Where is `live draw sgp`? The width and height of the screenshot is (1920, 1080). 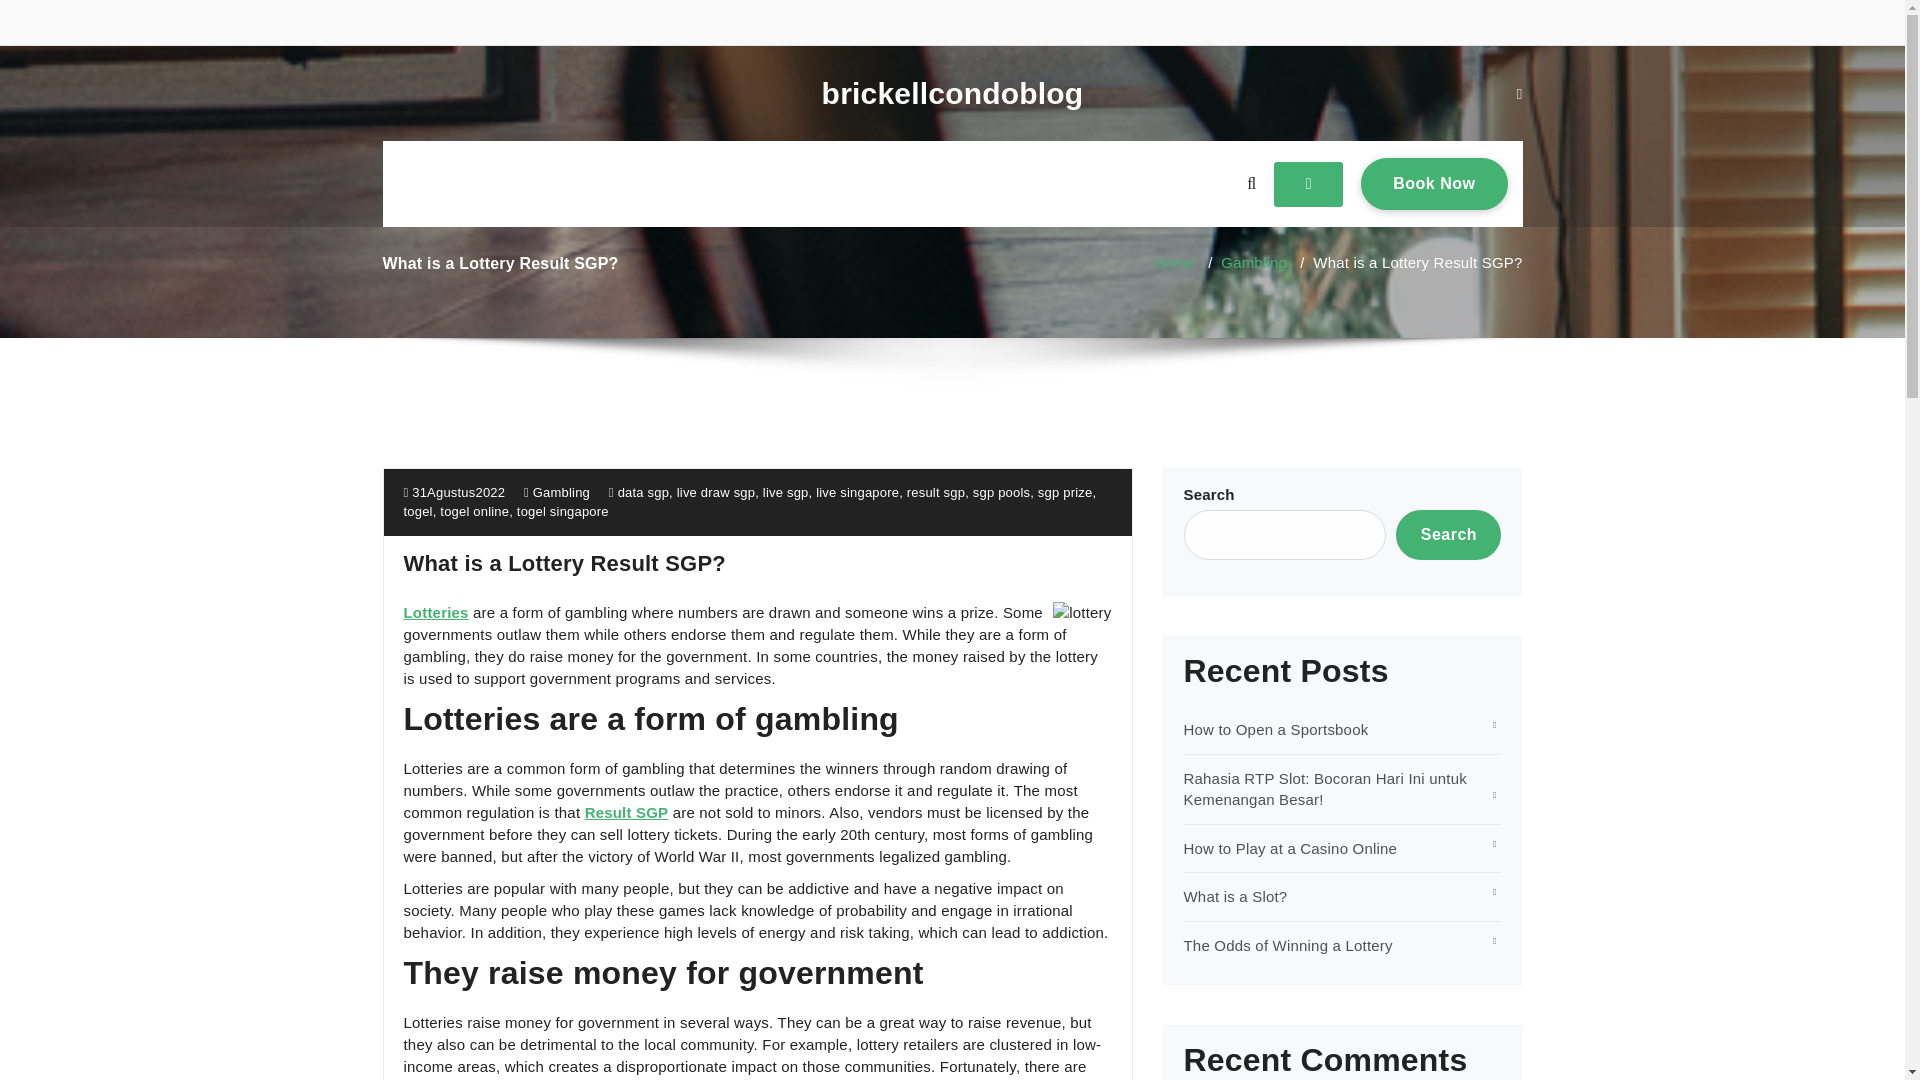 live draw sgp is located at coordinates (716, 492).